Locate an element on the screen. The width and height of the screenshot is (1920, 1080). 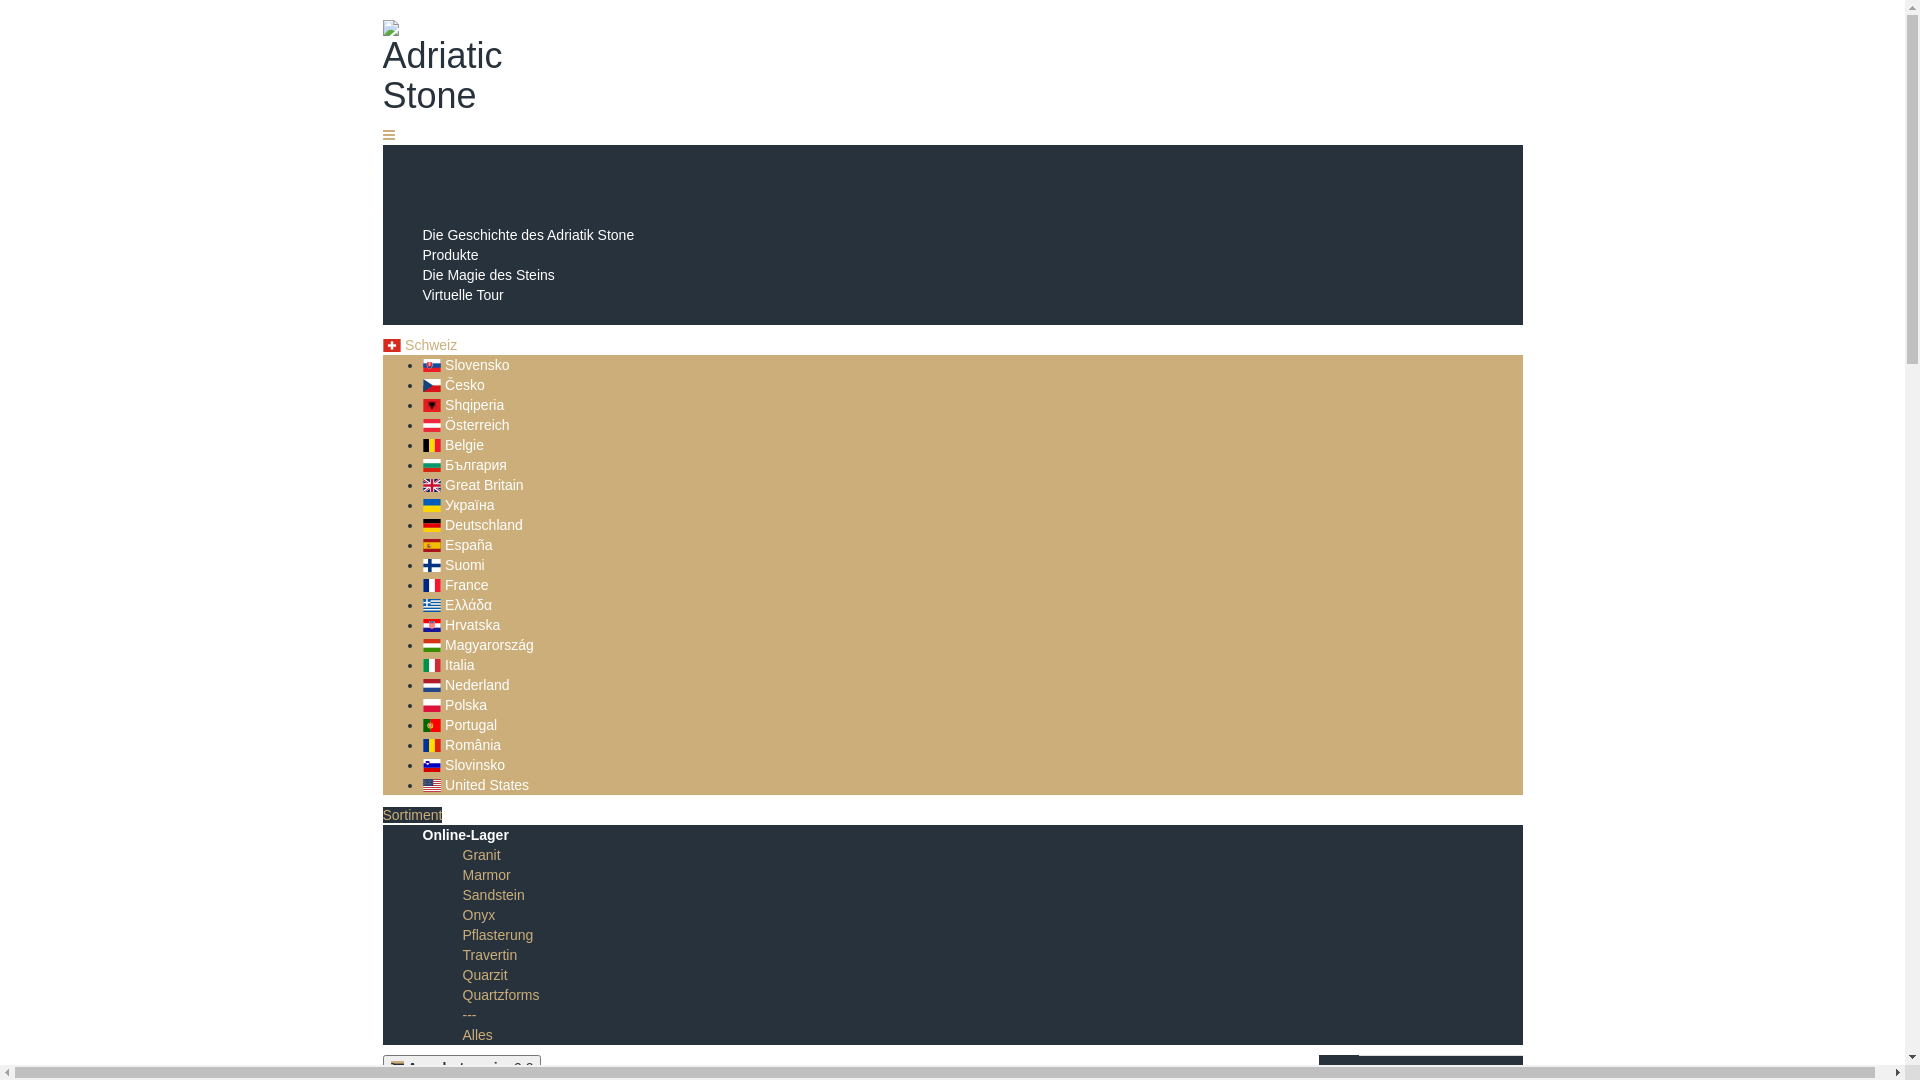
Onyx is located at coordinates (478, 915).